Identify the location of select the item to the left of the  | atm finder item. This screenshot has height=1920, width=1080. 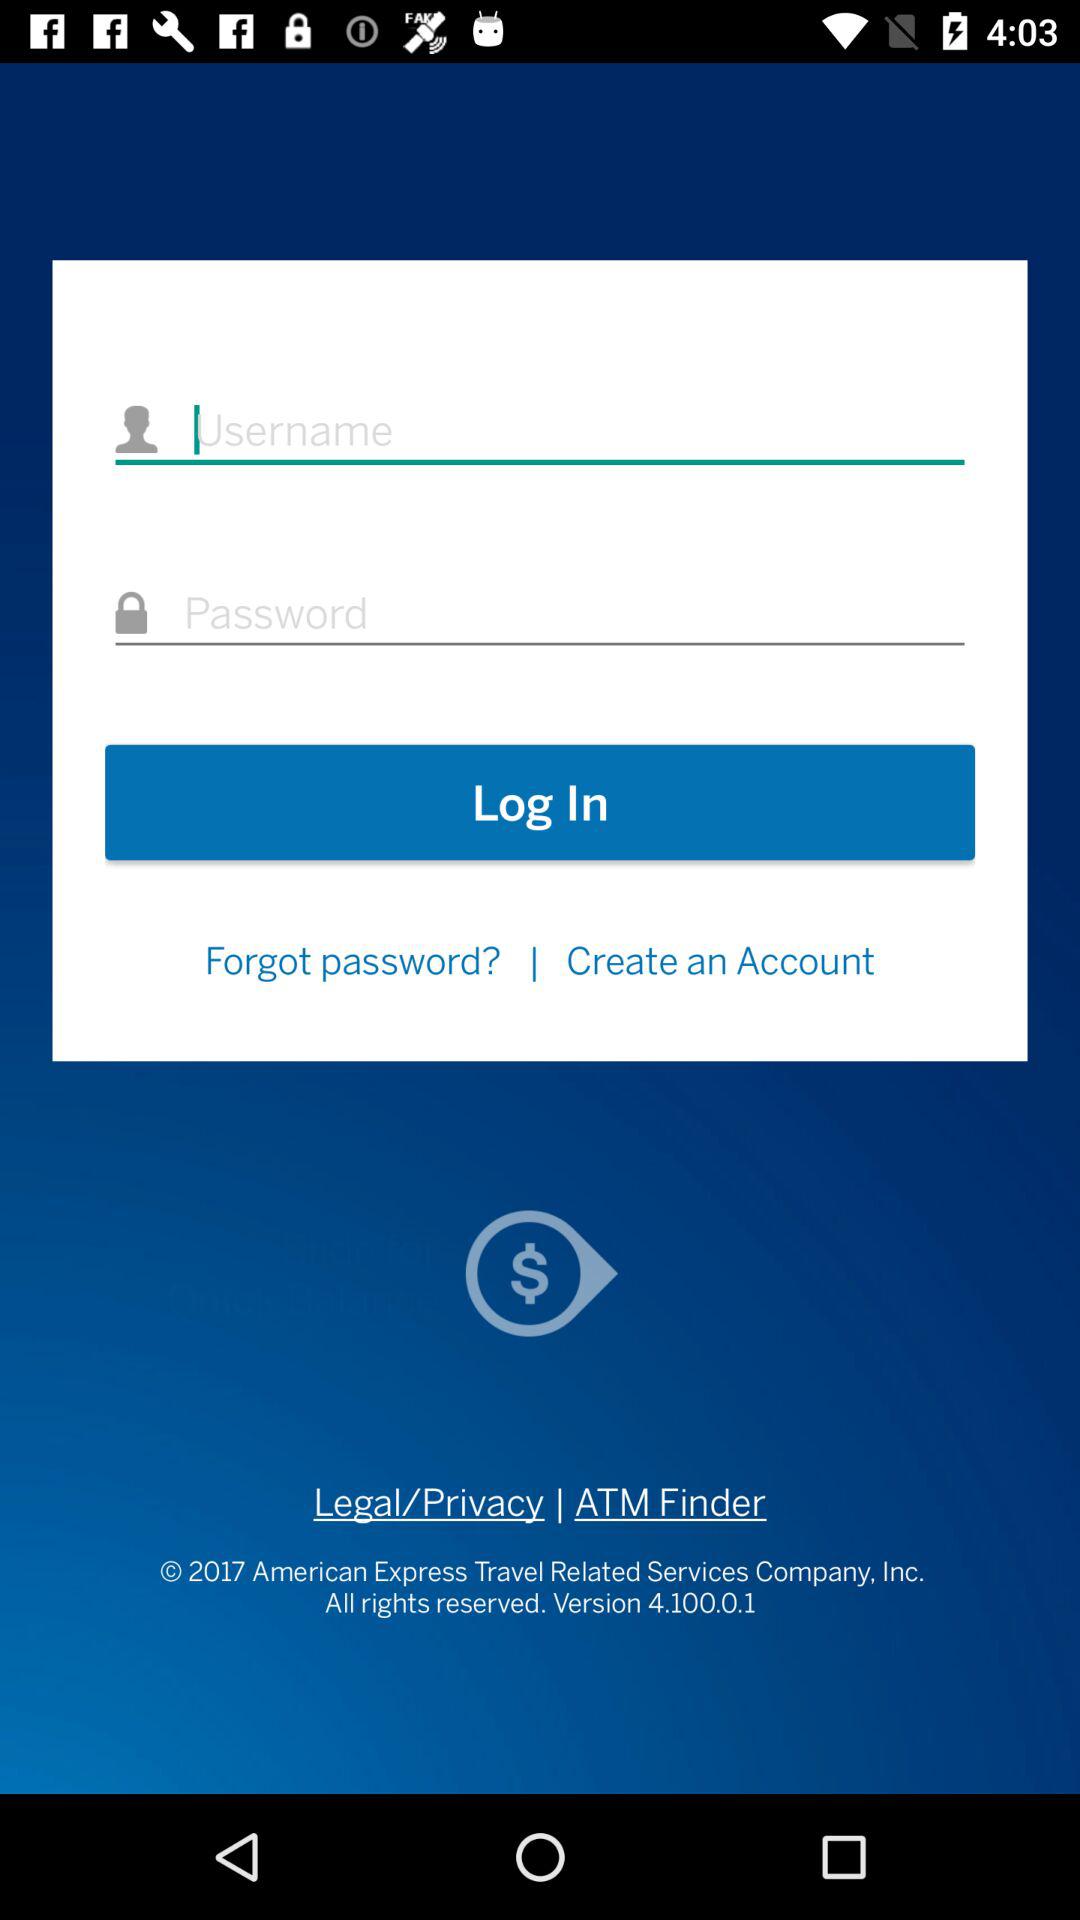
(429, 1502).